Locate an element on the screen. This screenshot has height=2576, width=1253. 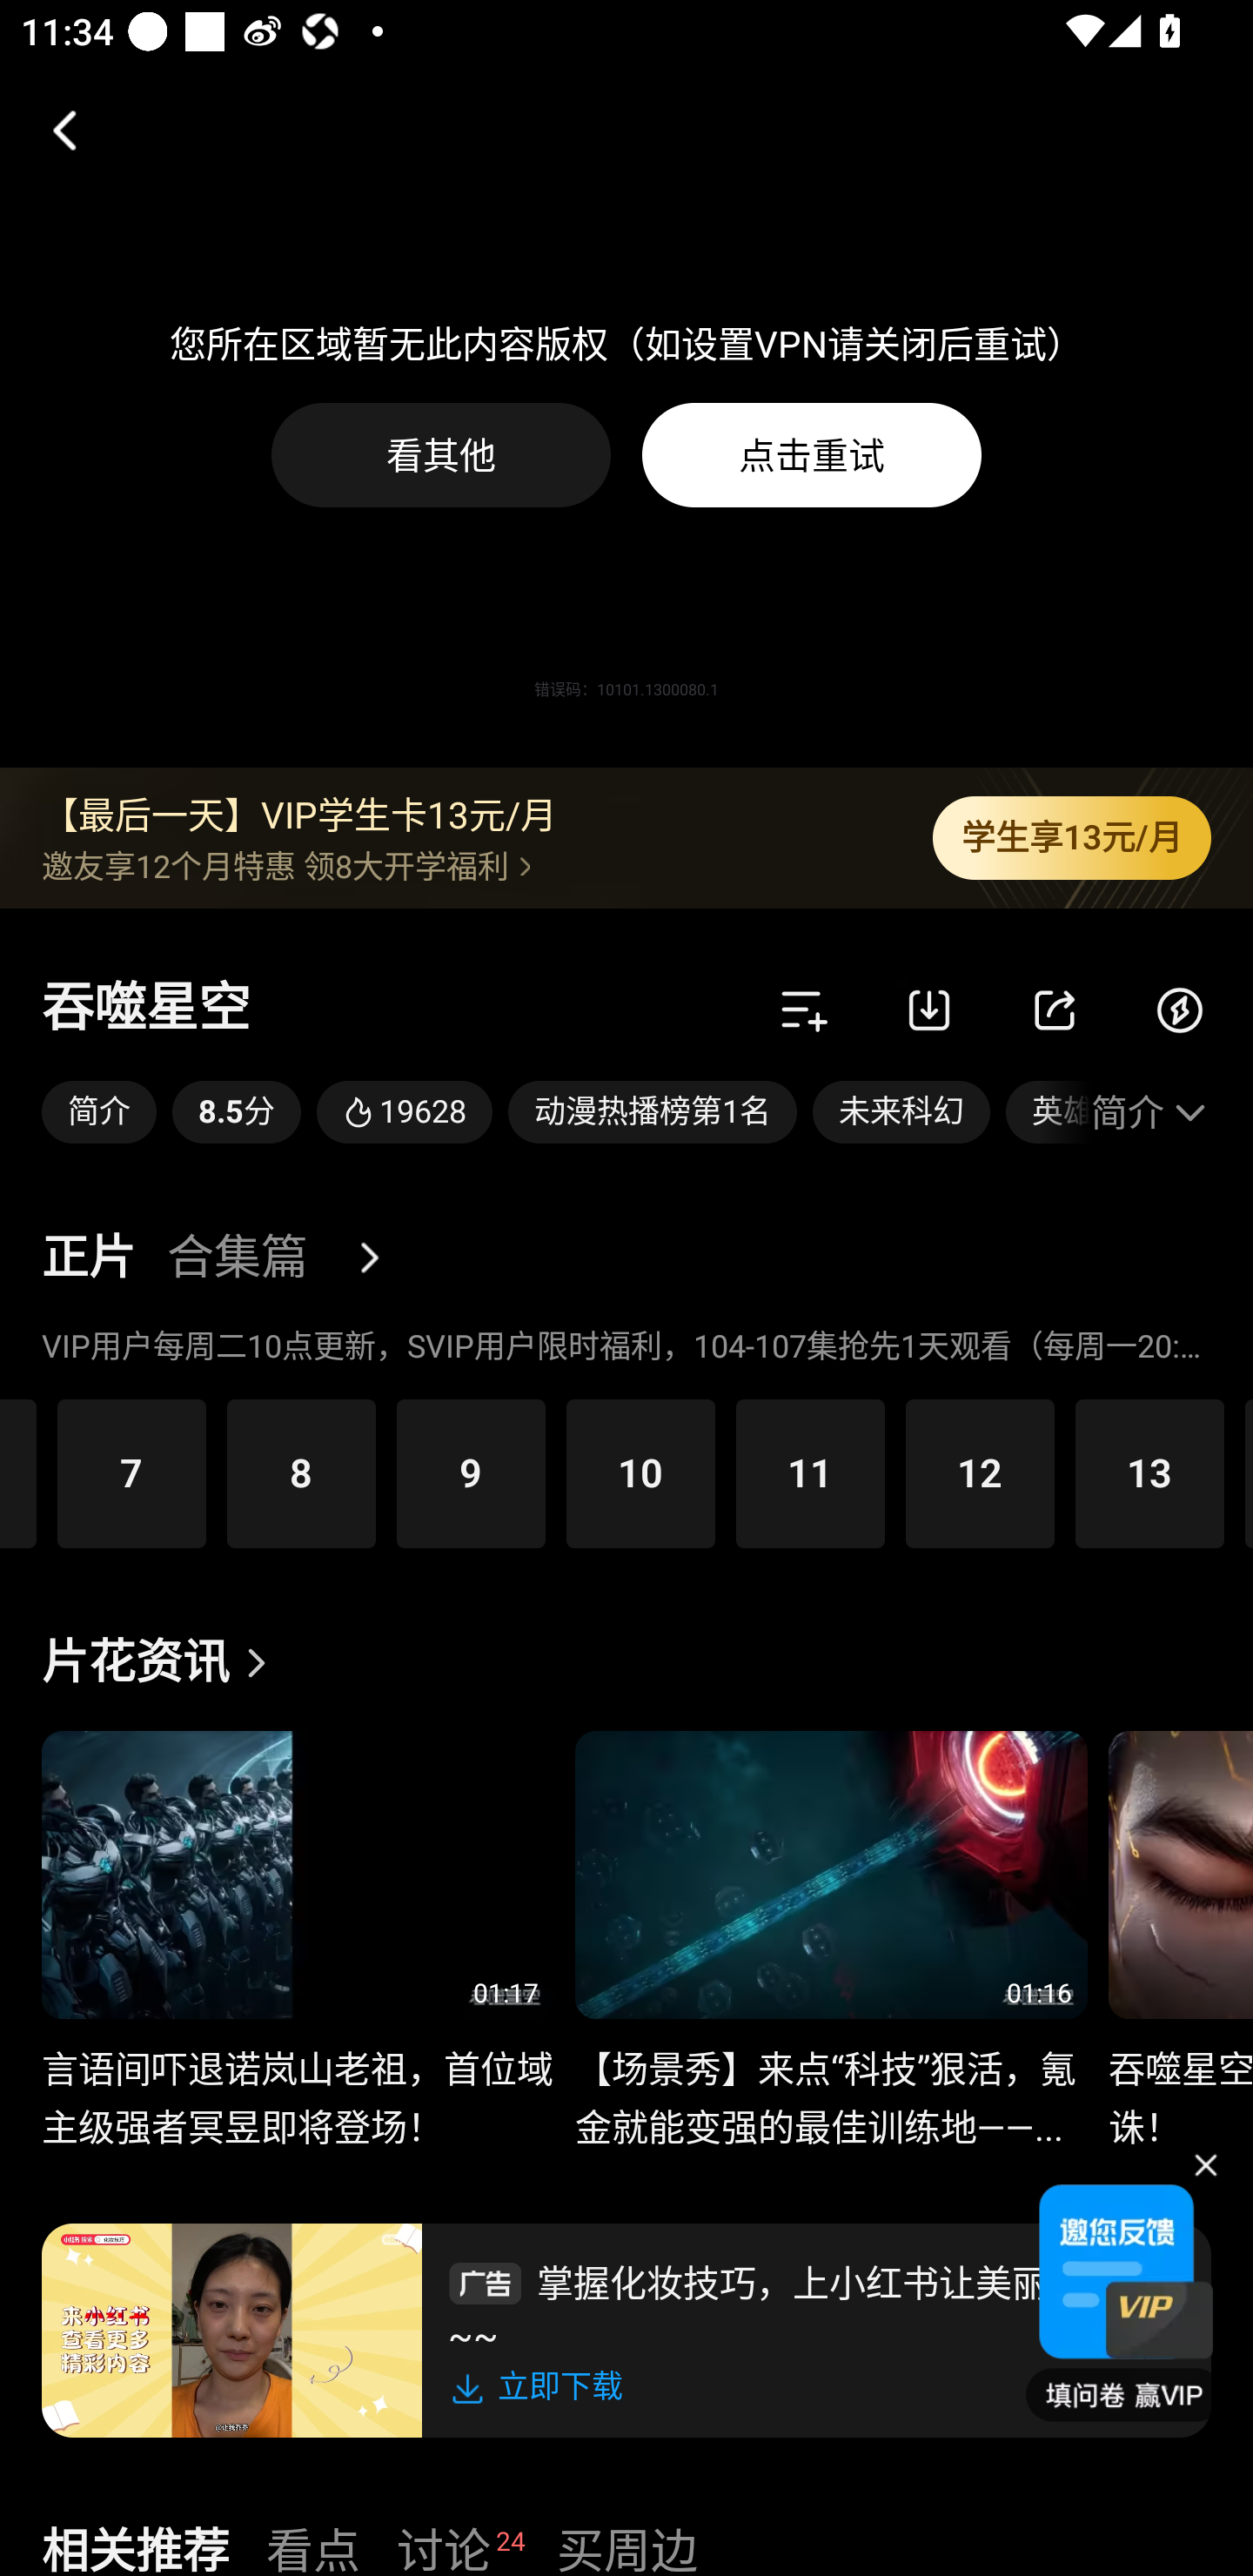
言语间吓退诺岚山老祖，首位域主级强者冥昱即将登场！ is located at coordinates (298, 2082).